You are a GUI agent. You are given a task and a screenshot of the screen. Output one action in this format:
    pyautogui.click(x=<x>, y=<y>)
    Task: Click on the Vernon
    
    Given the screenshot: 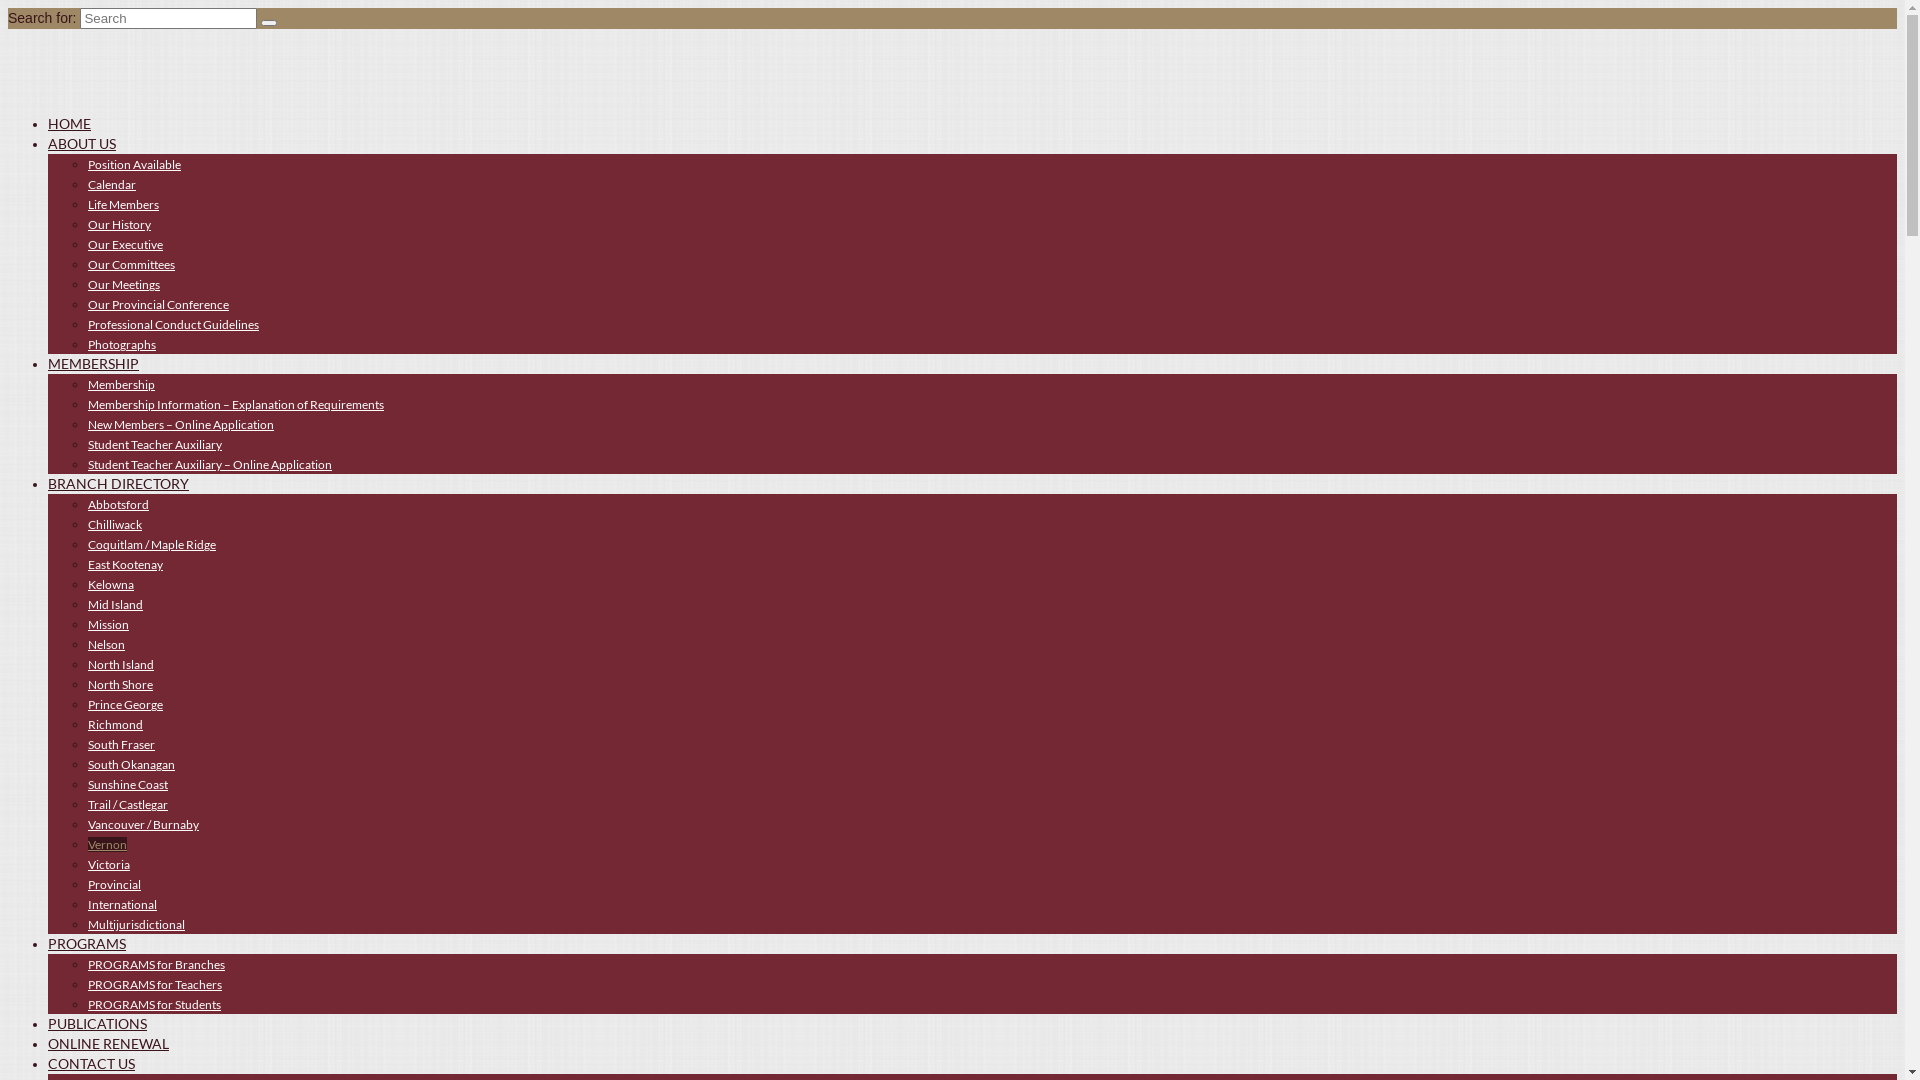 What is the action you would take?
    pyautogui.click(x=108, y=844)
    